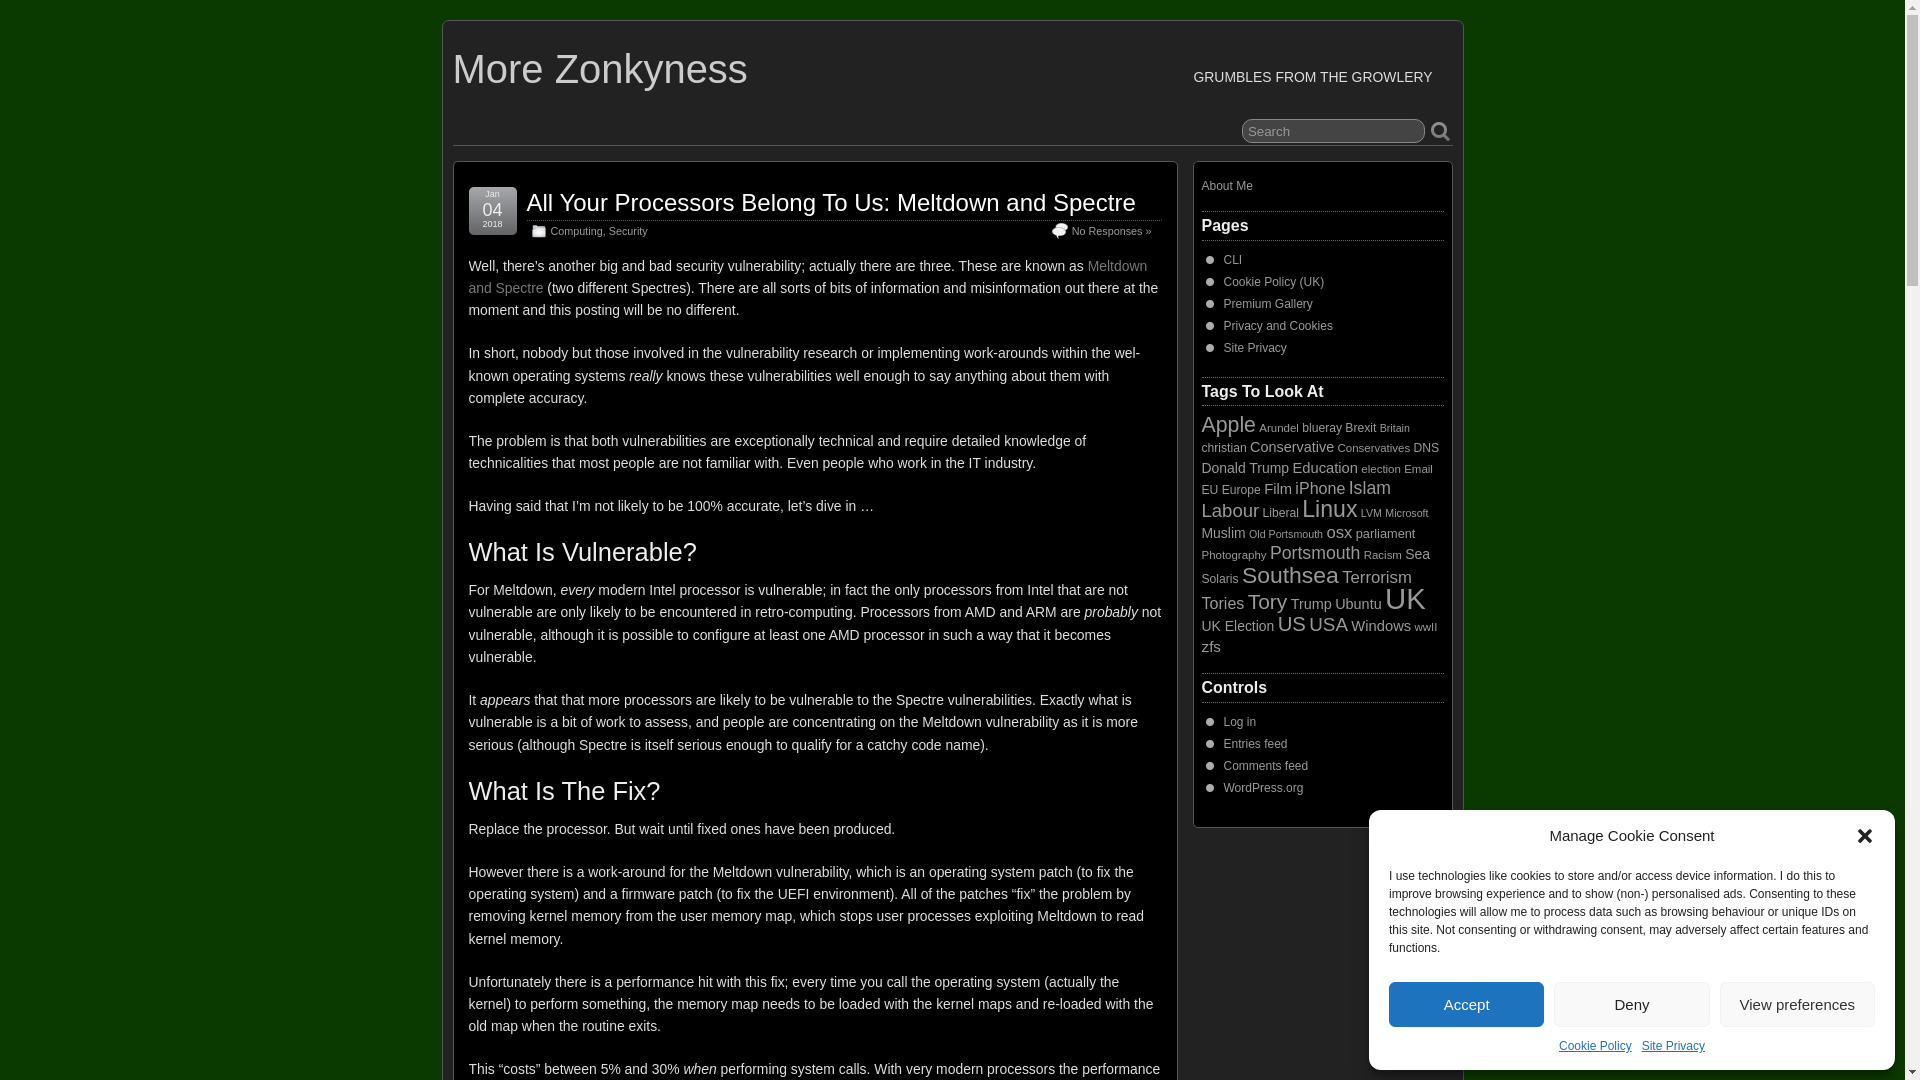 Image resolution: width=1920 pixels, height=1080 pixels. I want to click on Arundel, so click(1279, 428).